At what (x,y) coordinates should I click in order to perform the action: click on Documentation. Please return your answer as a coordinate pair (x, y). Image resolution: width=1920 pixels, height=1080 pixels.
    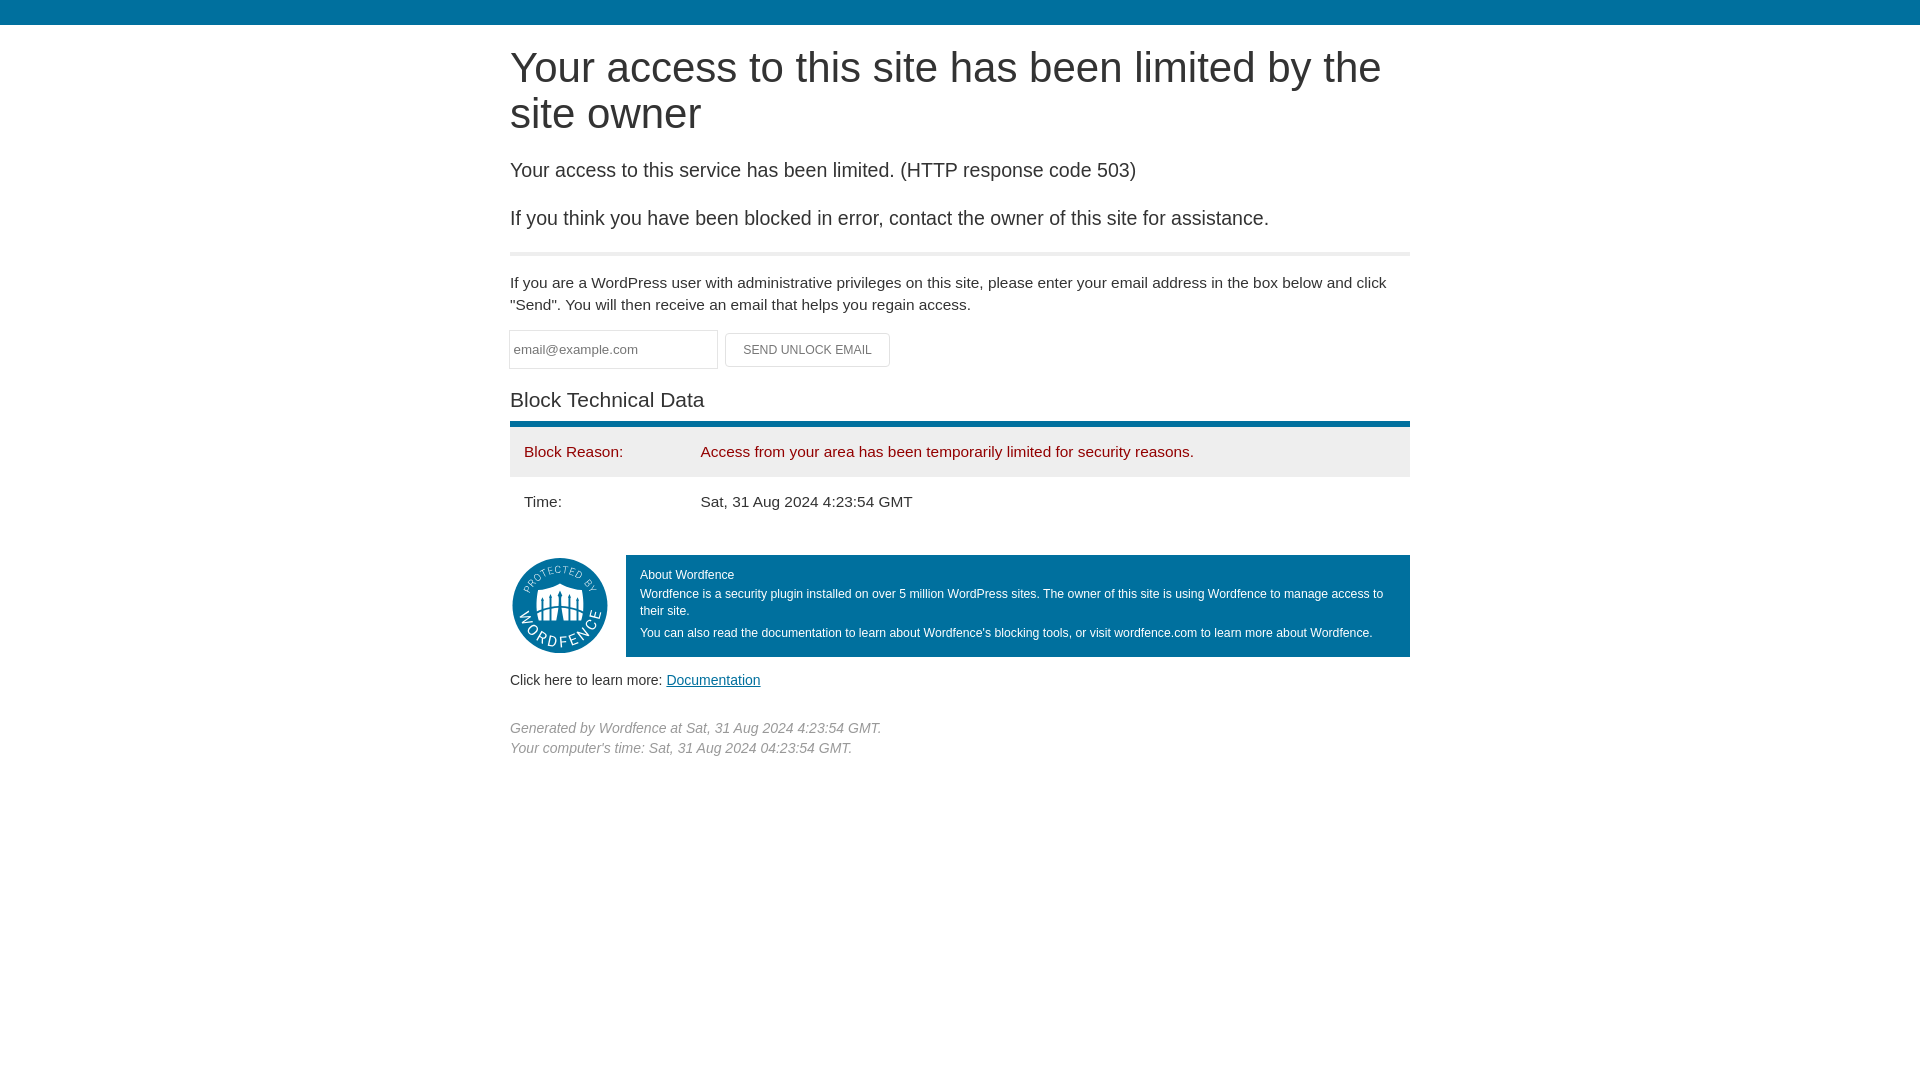
    Looking at the image, I should click on (713, 679).